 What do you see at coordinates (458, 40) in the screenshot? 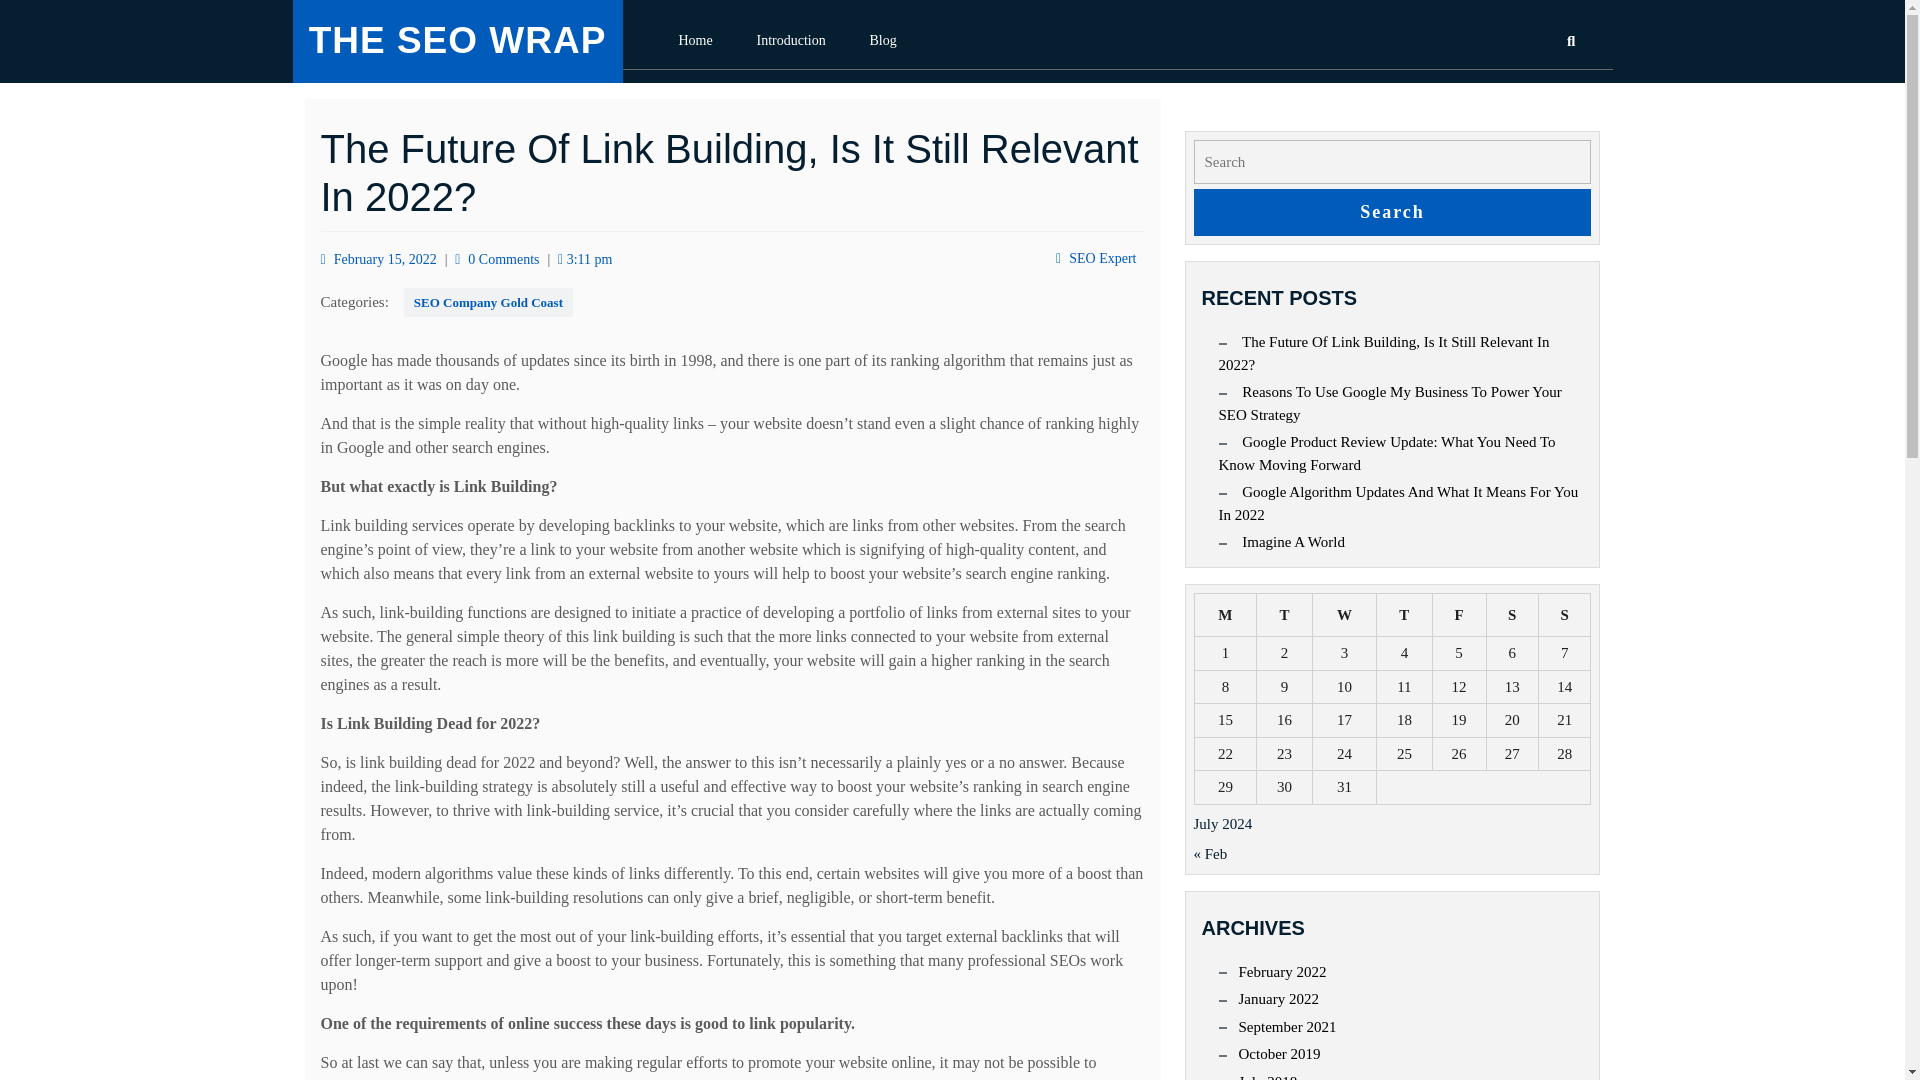
I see `THE SEO WRAP` at bounding box center [458, 40].